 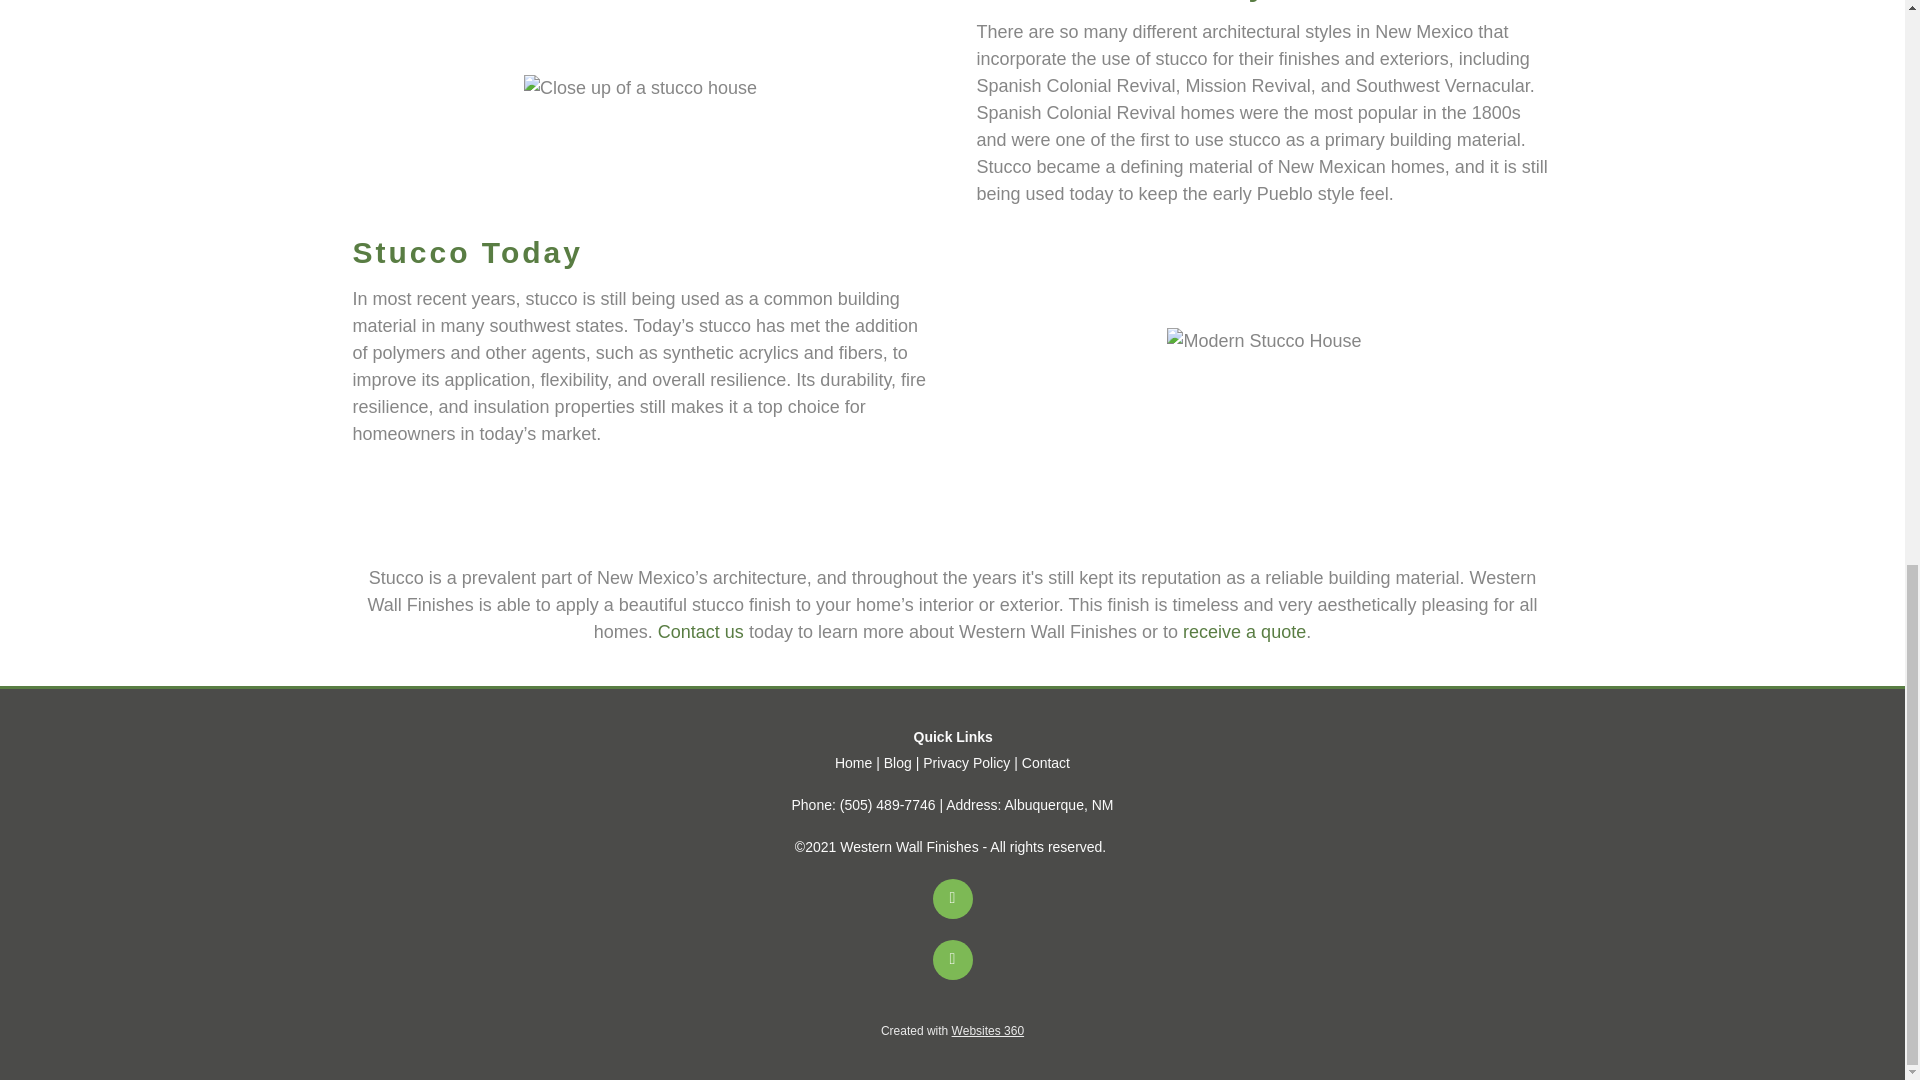 I want to click on Modern Stucco House, so click(x=1264, y=342).